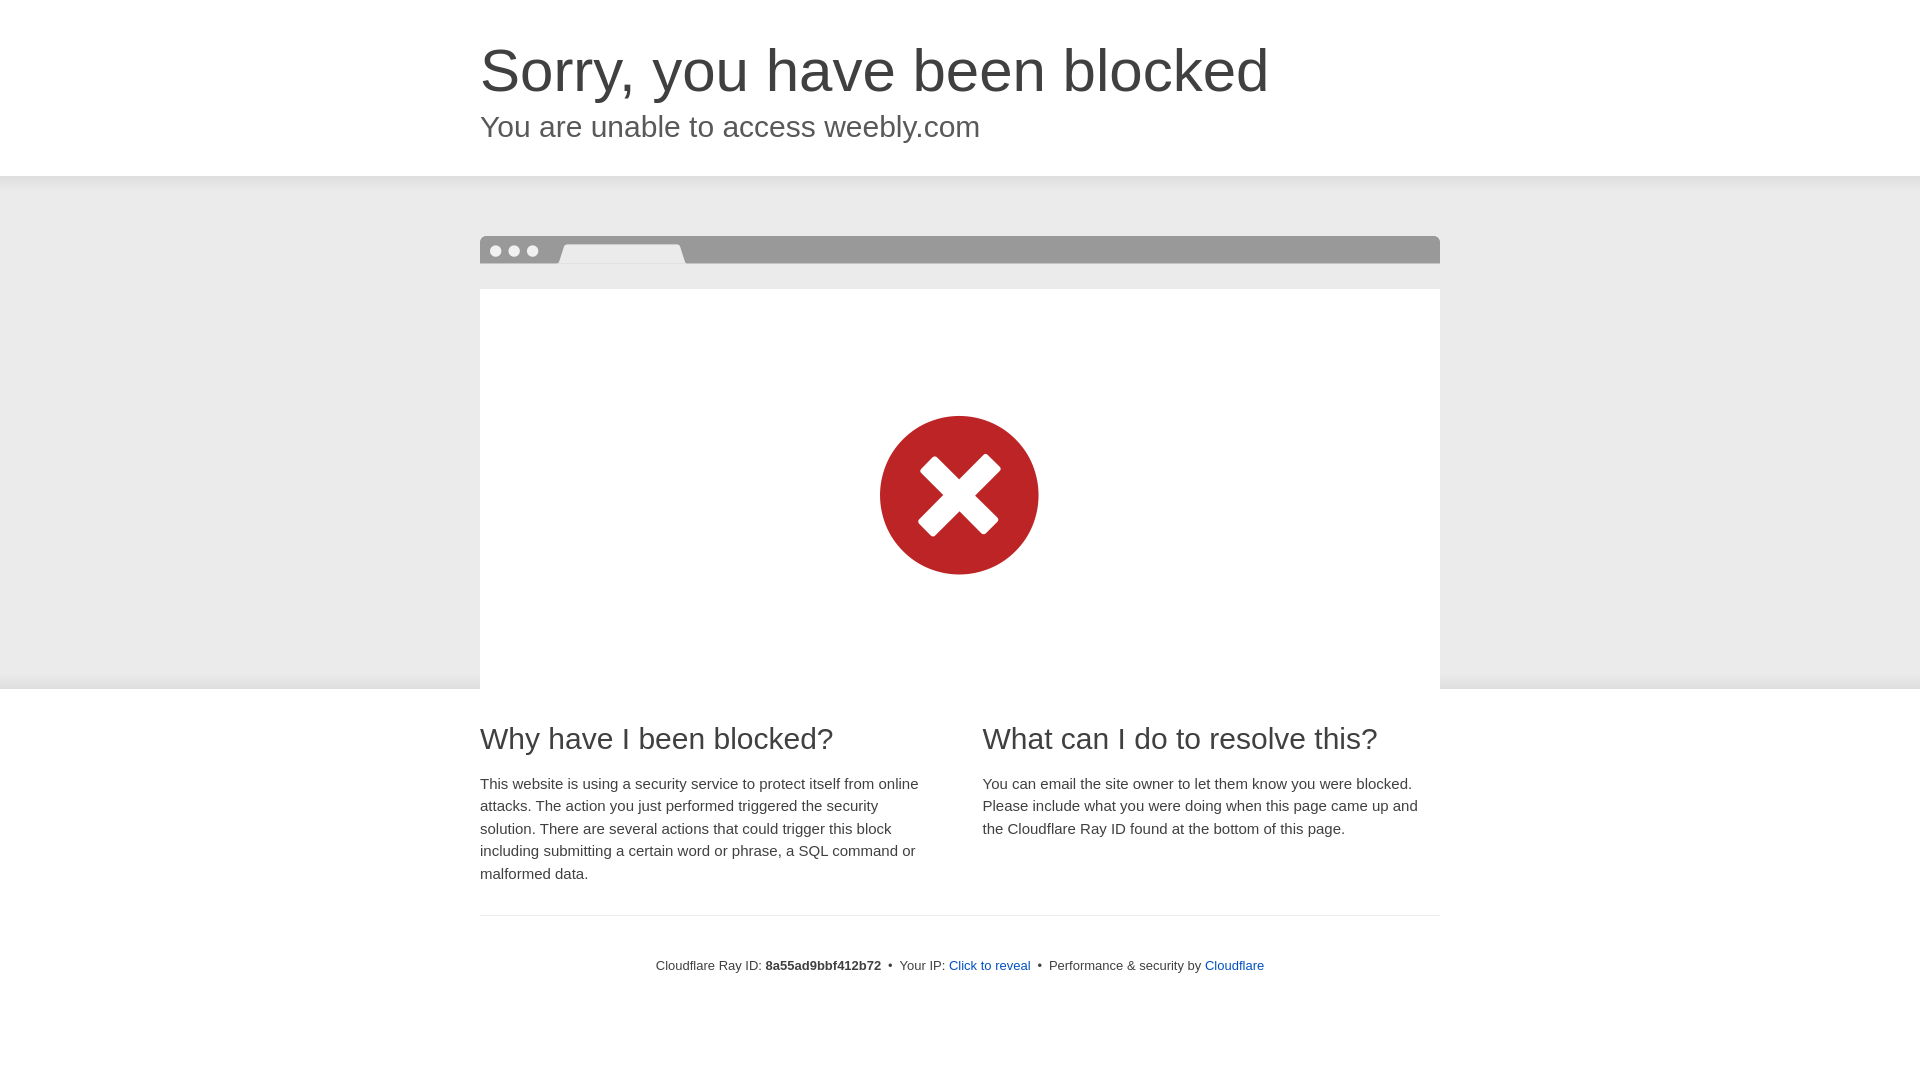 The image size is (1920, 1080). I want to click on Click to reveal, so click(990, 966).